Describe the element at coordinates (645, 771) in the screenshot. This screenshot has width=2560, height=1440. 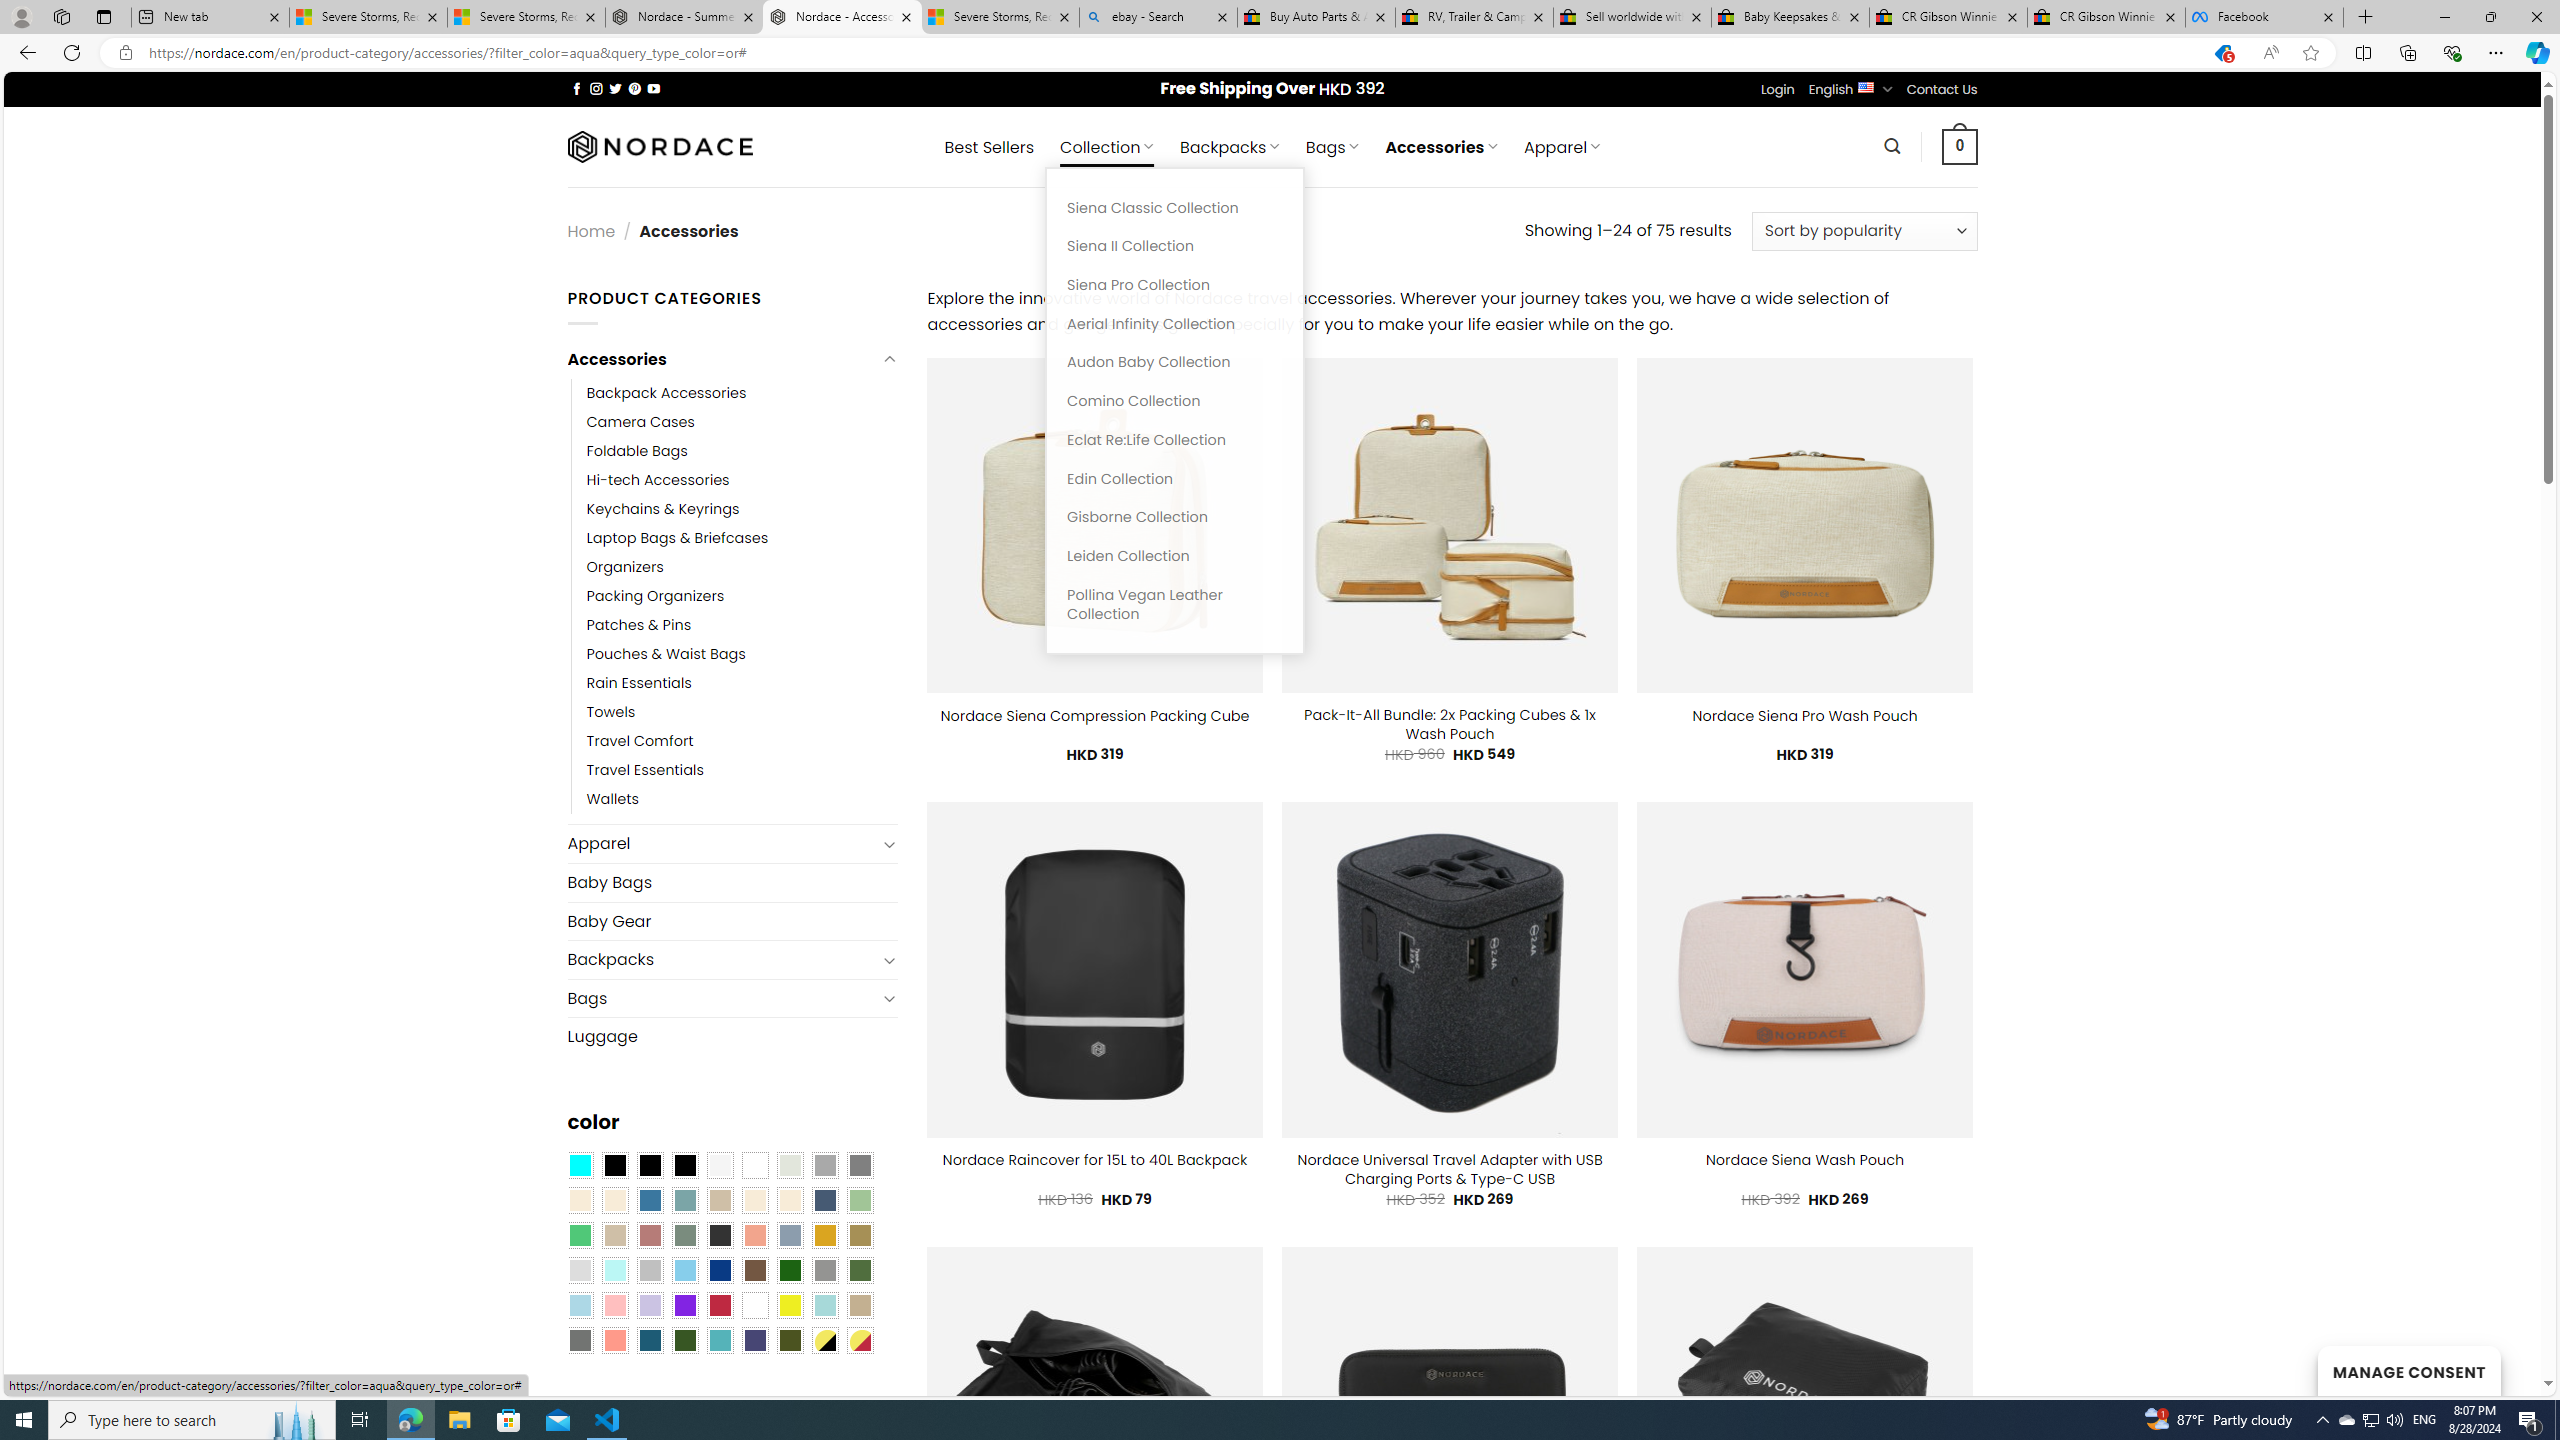
I see `Travel Essentials` at that location.